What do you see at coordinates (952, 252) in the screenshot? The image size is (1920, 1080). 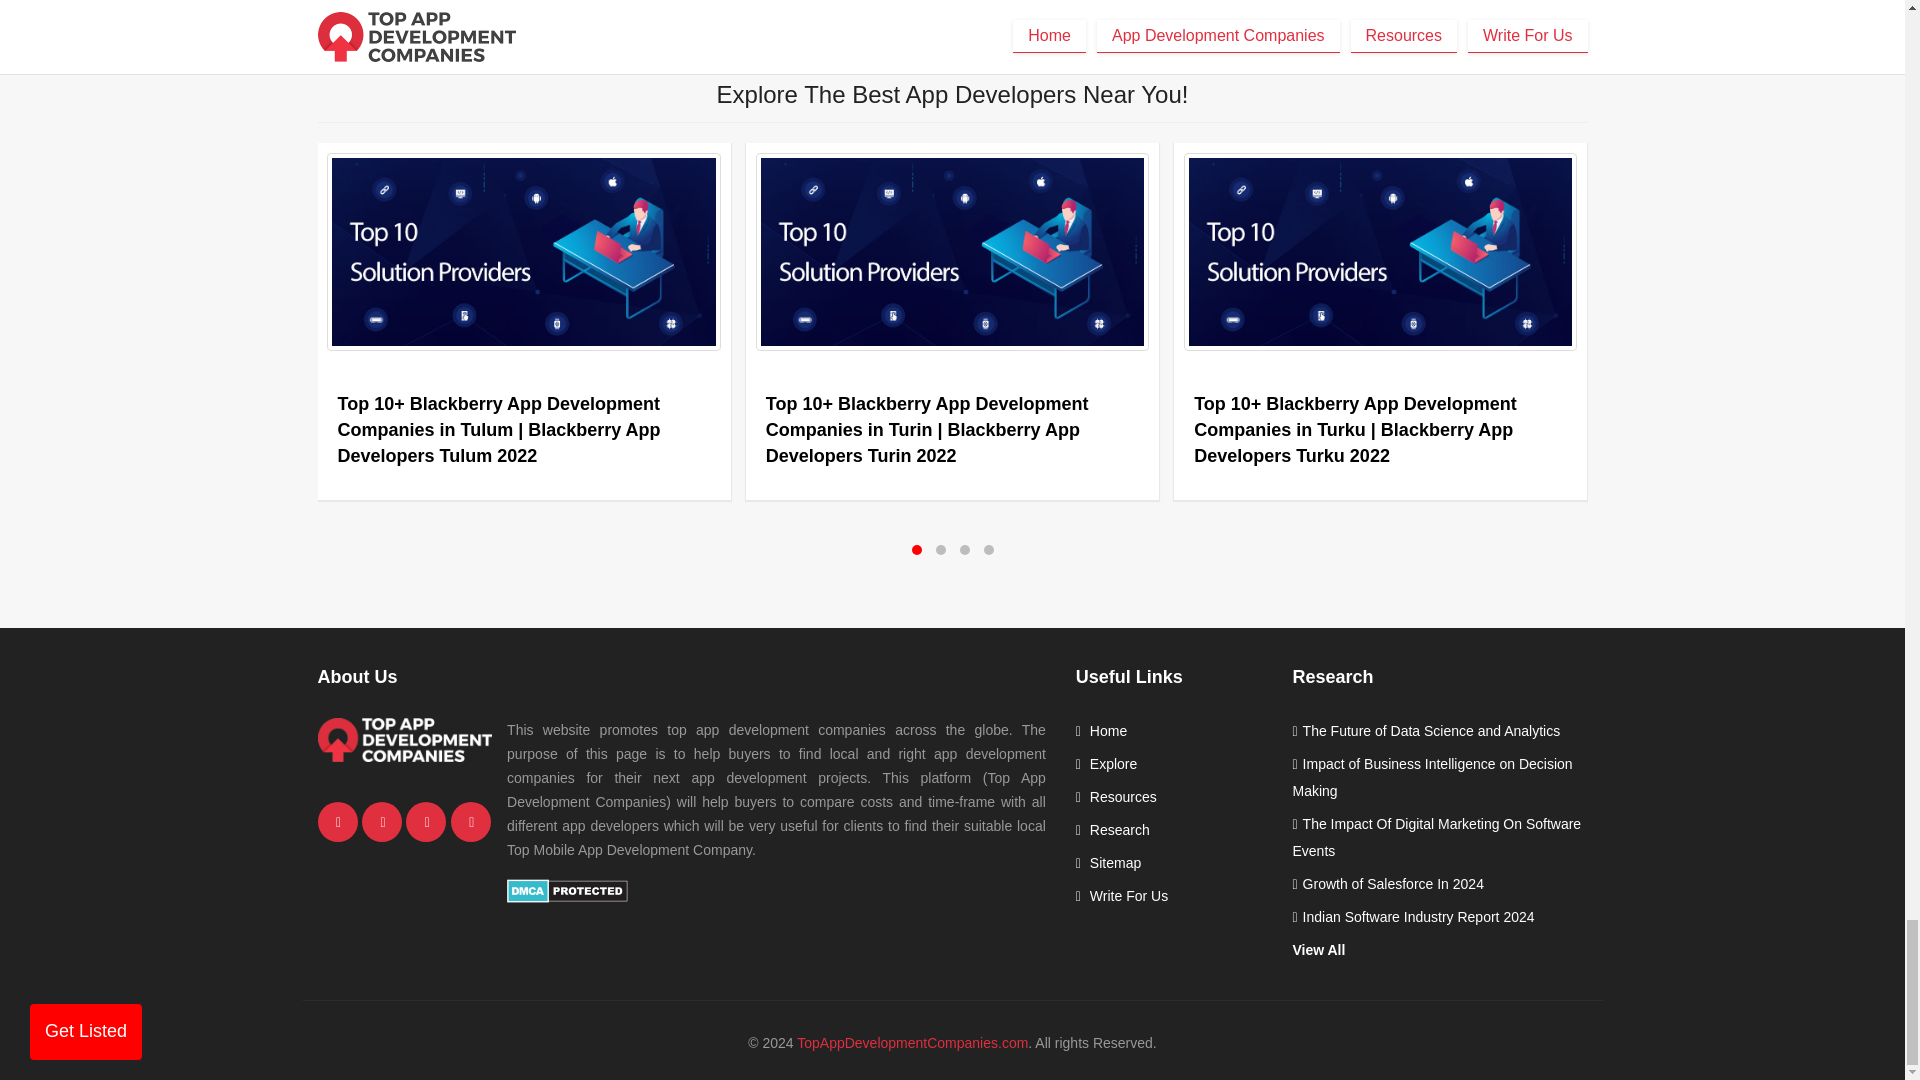 I see `Blackberry App development companies in turin` at bounding box center [952, 252].